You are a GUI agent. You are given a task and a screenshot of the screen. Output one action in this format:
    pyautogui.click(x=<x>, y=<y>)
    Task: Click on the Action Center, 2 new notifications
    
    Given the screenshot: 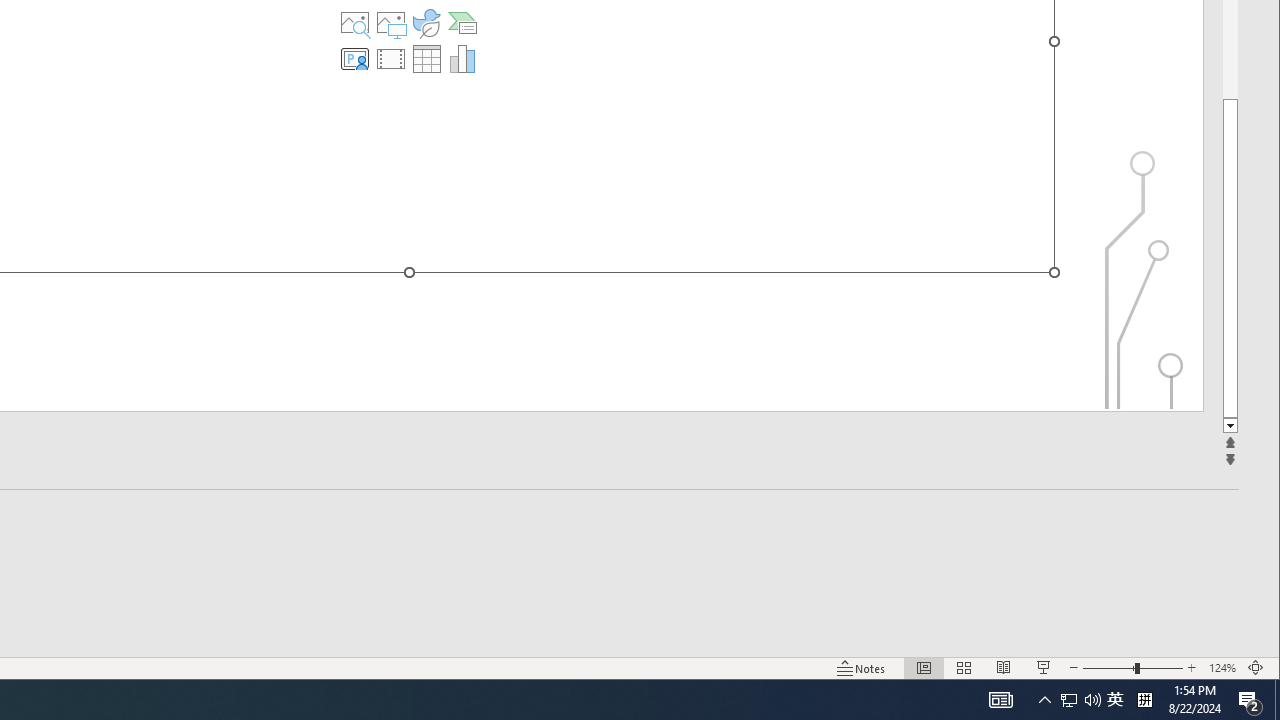 What is the action you would take?
    pyautogui.click(x=1250, y=700)
    